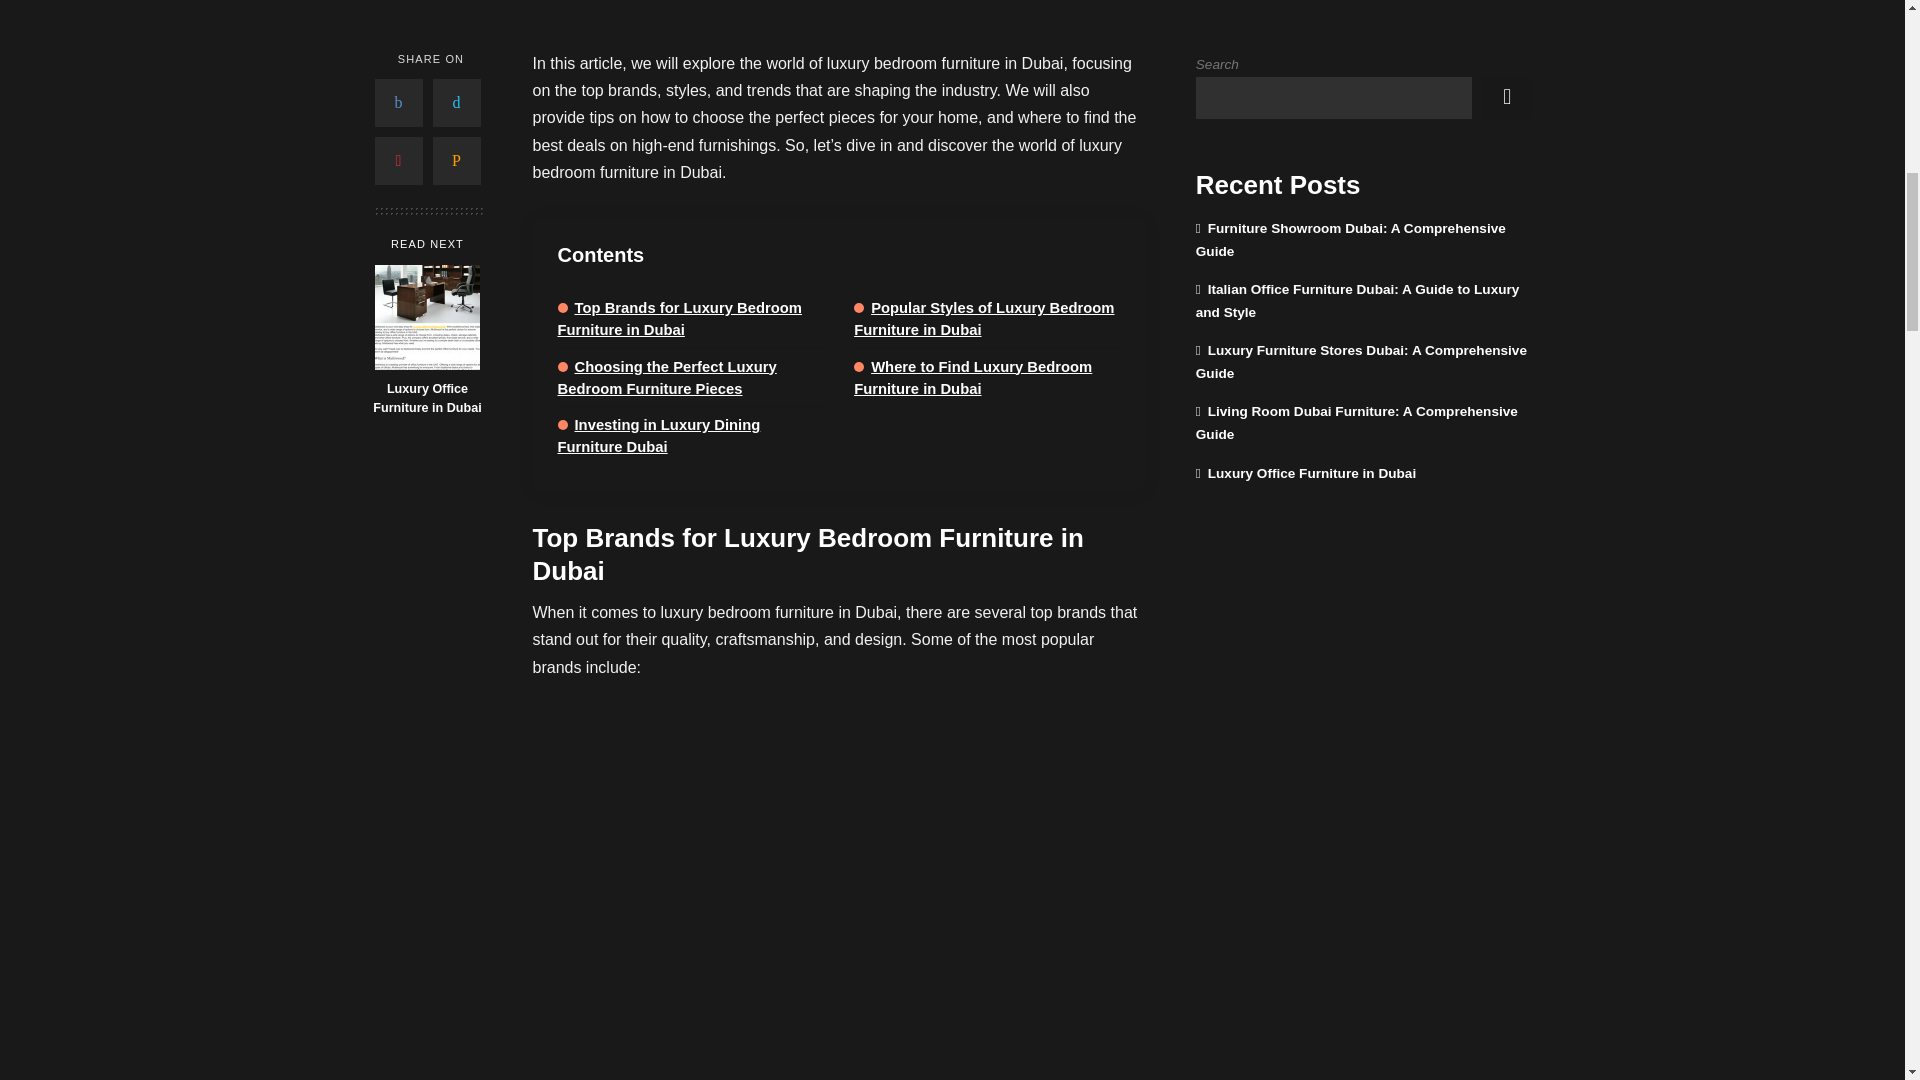  What do you see at coordinates (659, 435) in the screenshot?
I see `Investing in Luxury Dining Furniture Dubai` at bounding box center [659, 435].